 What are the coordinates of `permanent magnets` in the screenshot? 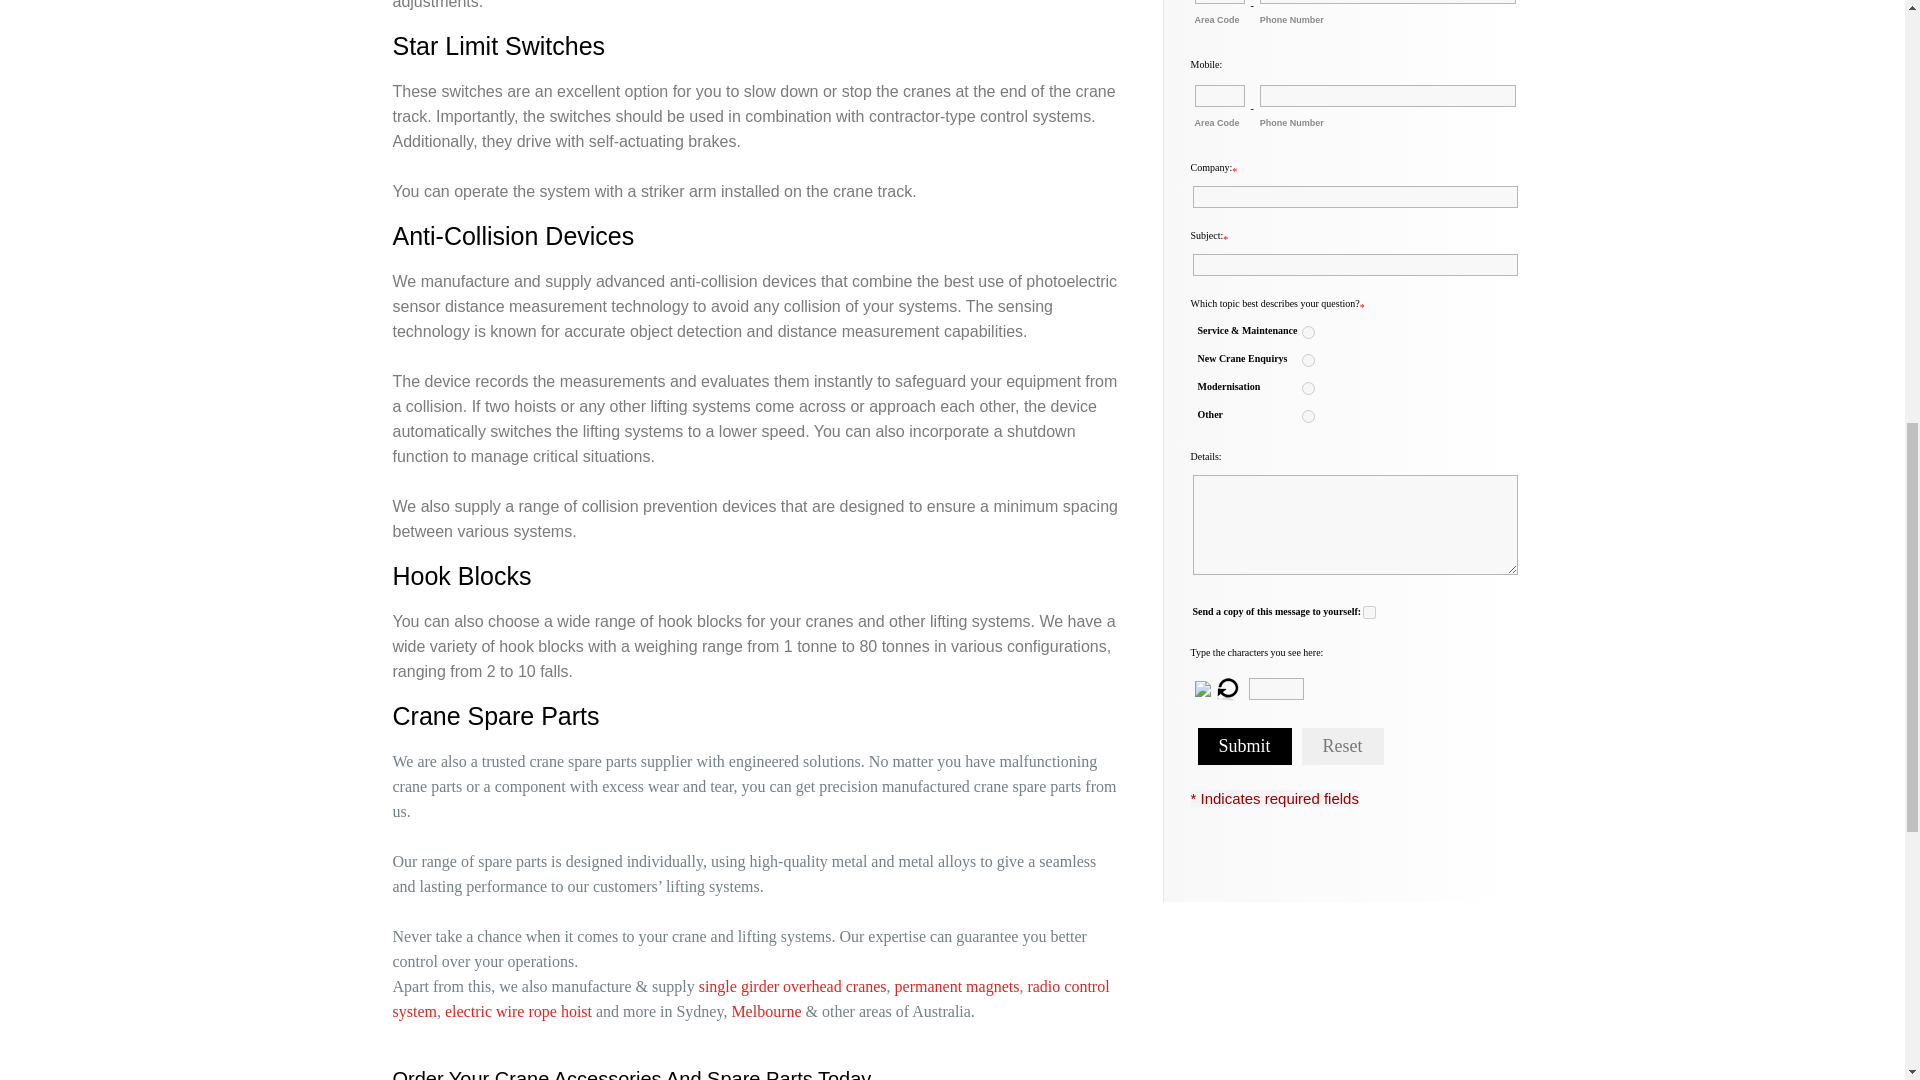 It's located at (956, 986).